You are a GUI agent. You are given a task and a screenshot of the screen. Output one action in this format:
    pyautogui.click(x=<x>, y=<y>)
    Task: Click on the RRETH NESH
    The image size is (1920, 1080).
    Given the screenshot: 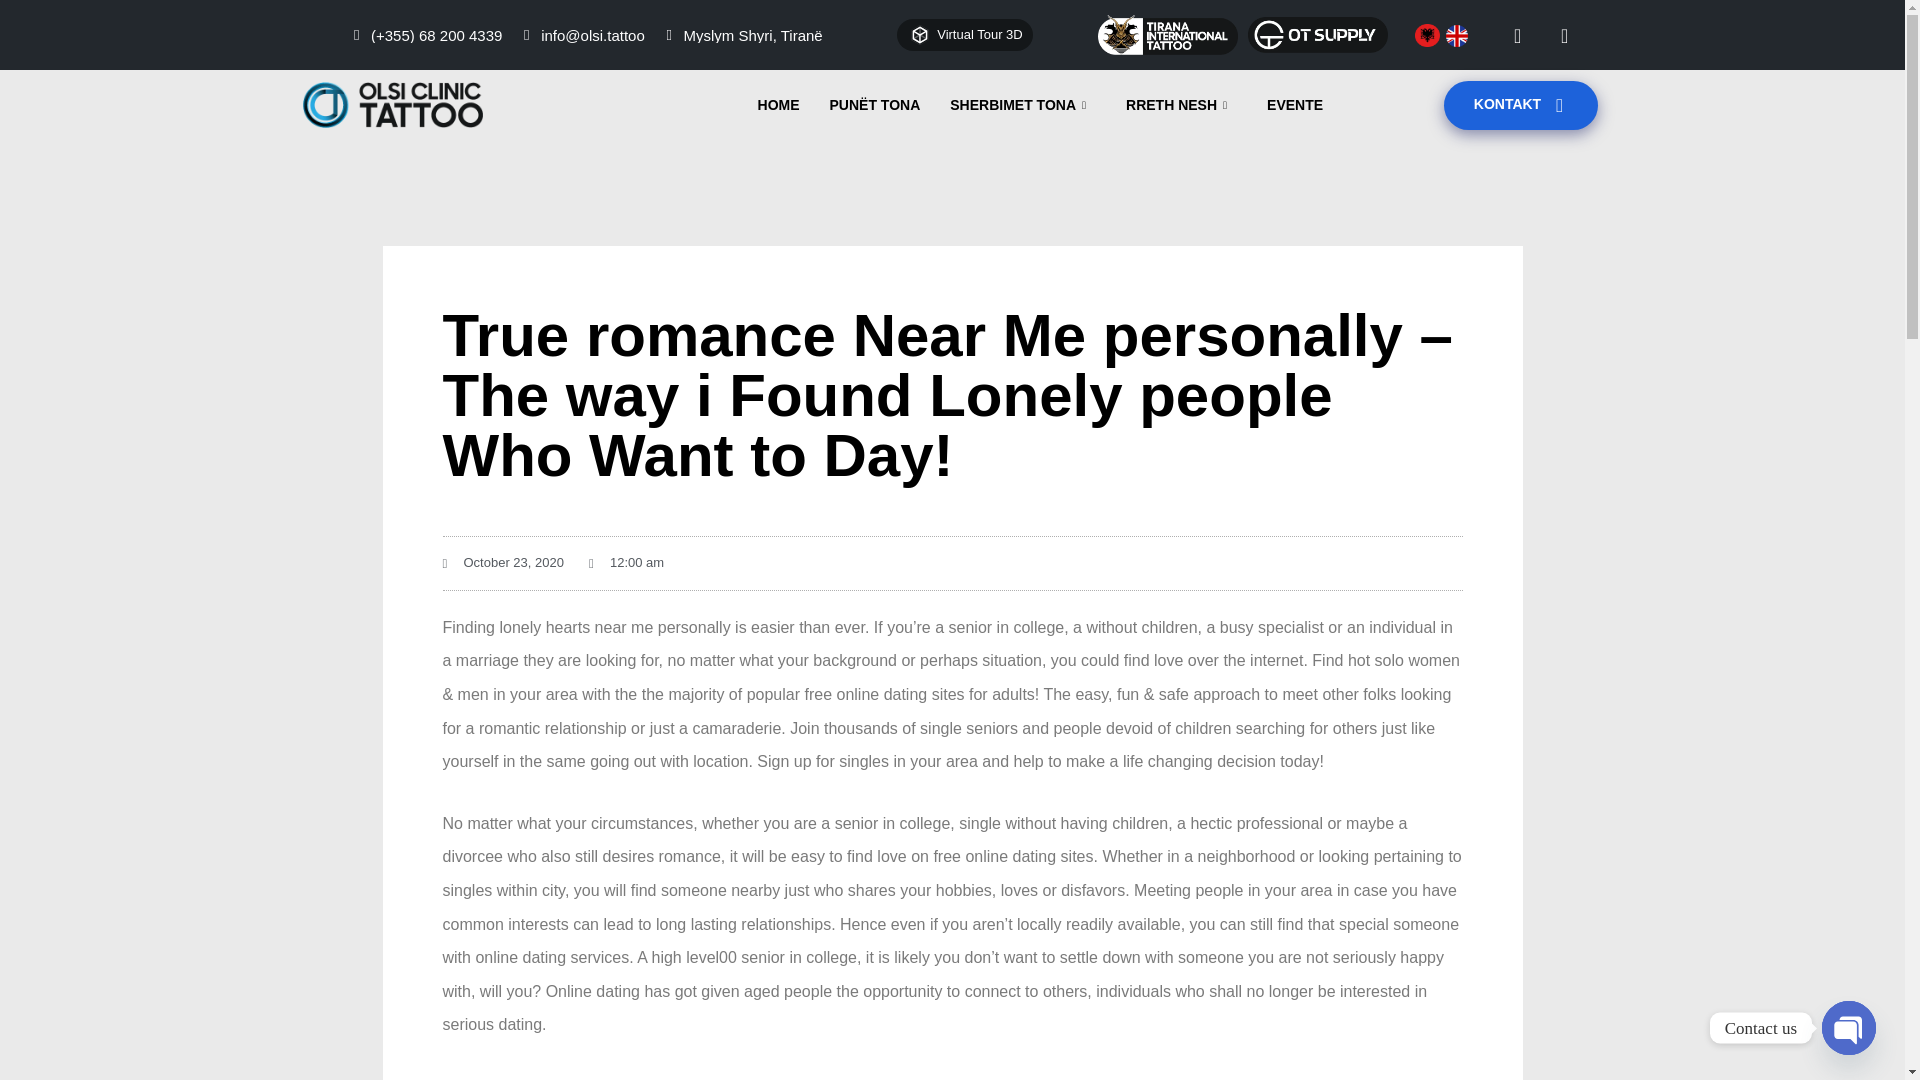 What is the action you would take?
    pyautogui.click(x=1181, y=104)
    